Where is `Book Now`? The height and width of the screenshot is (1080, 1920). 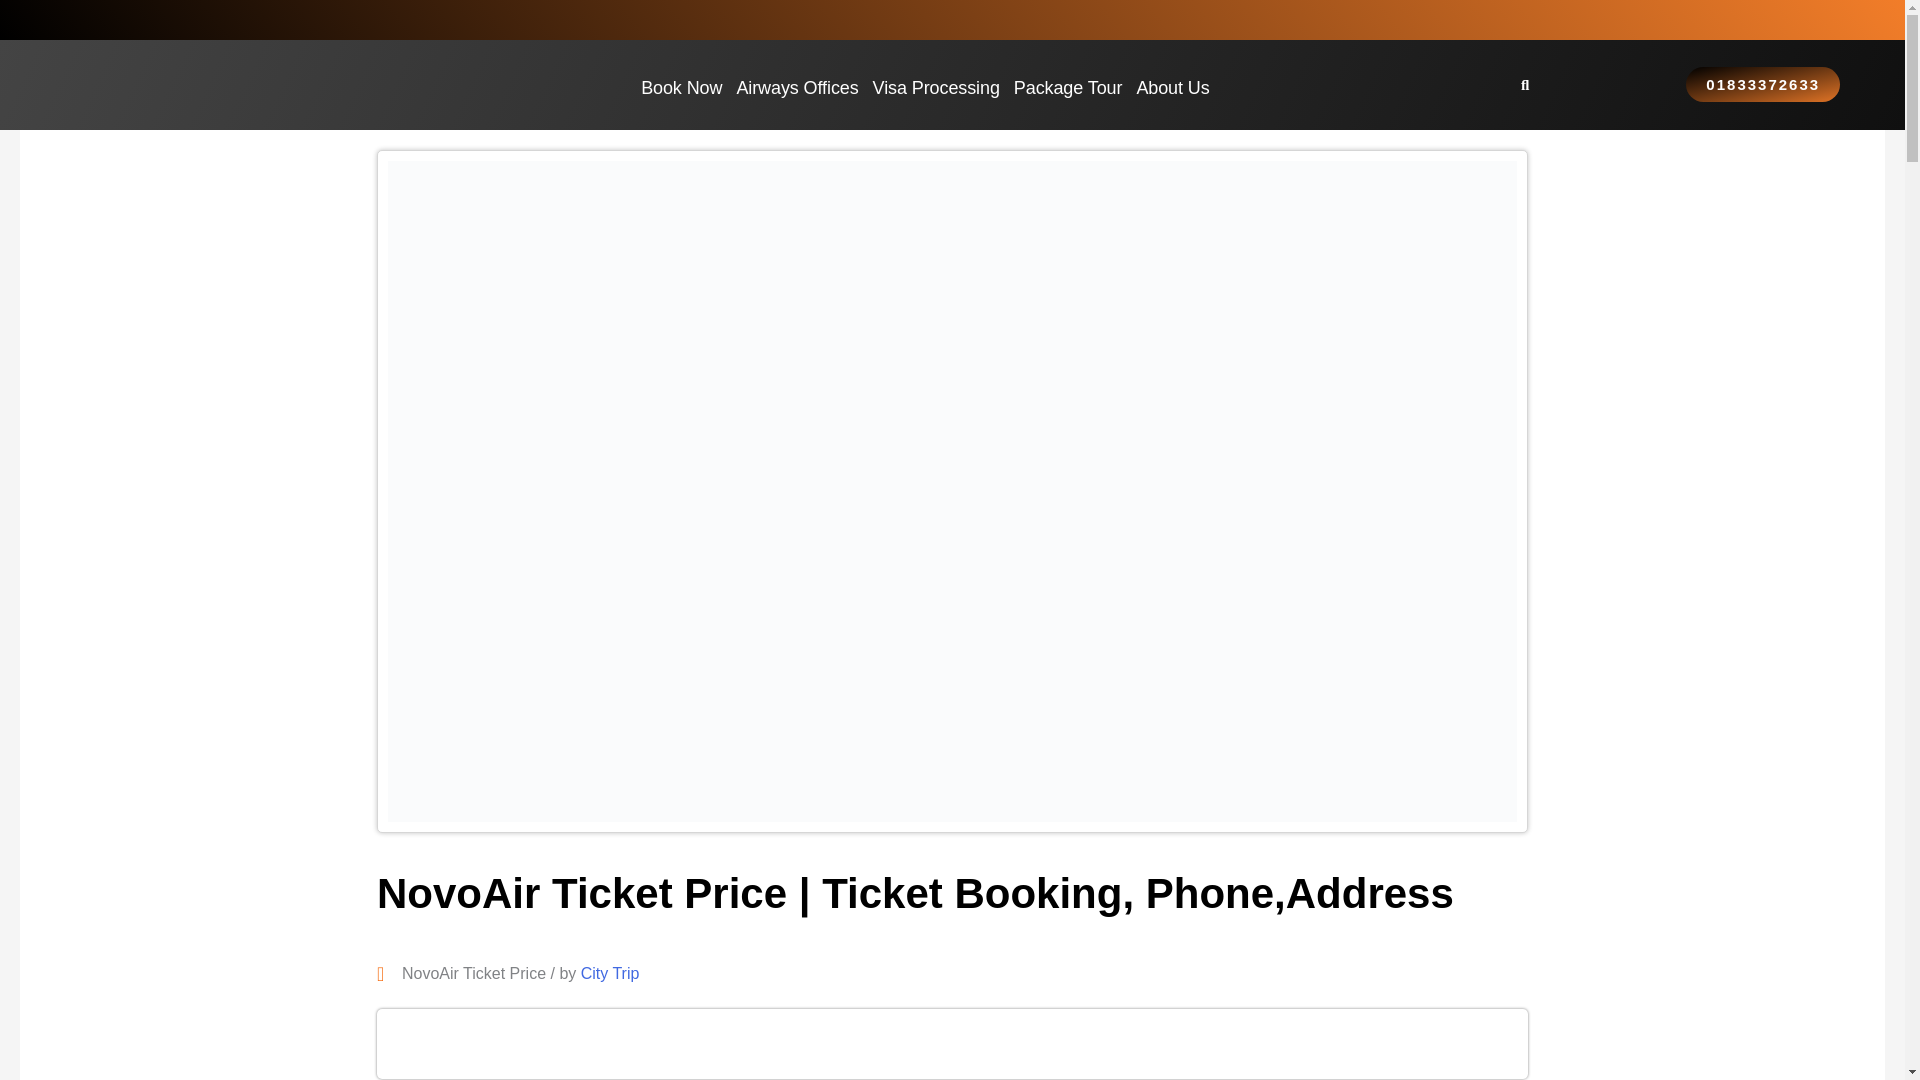
Book Now is located at coordinates (681, 86).